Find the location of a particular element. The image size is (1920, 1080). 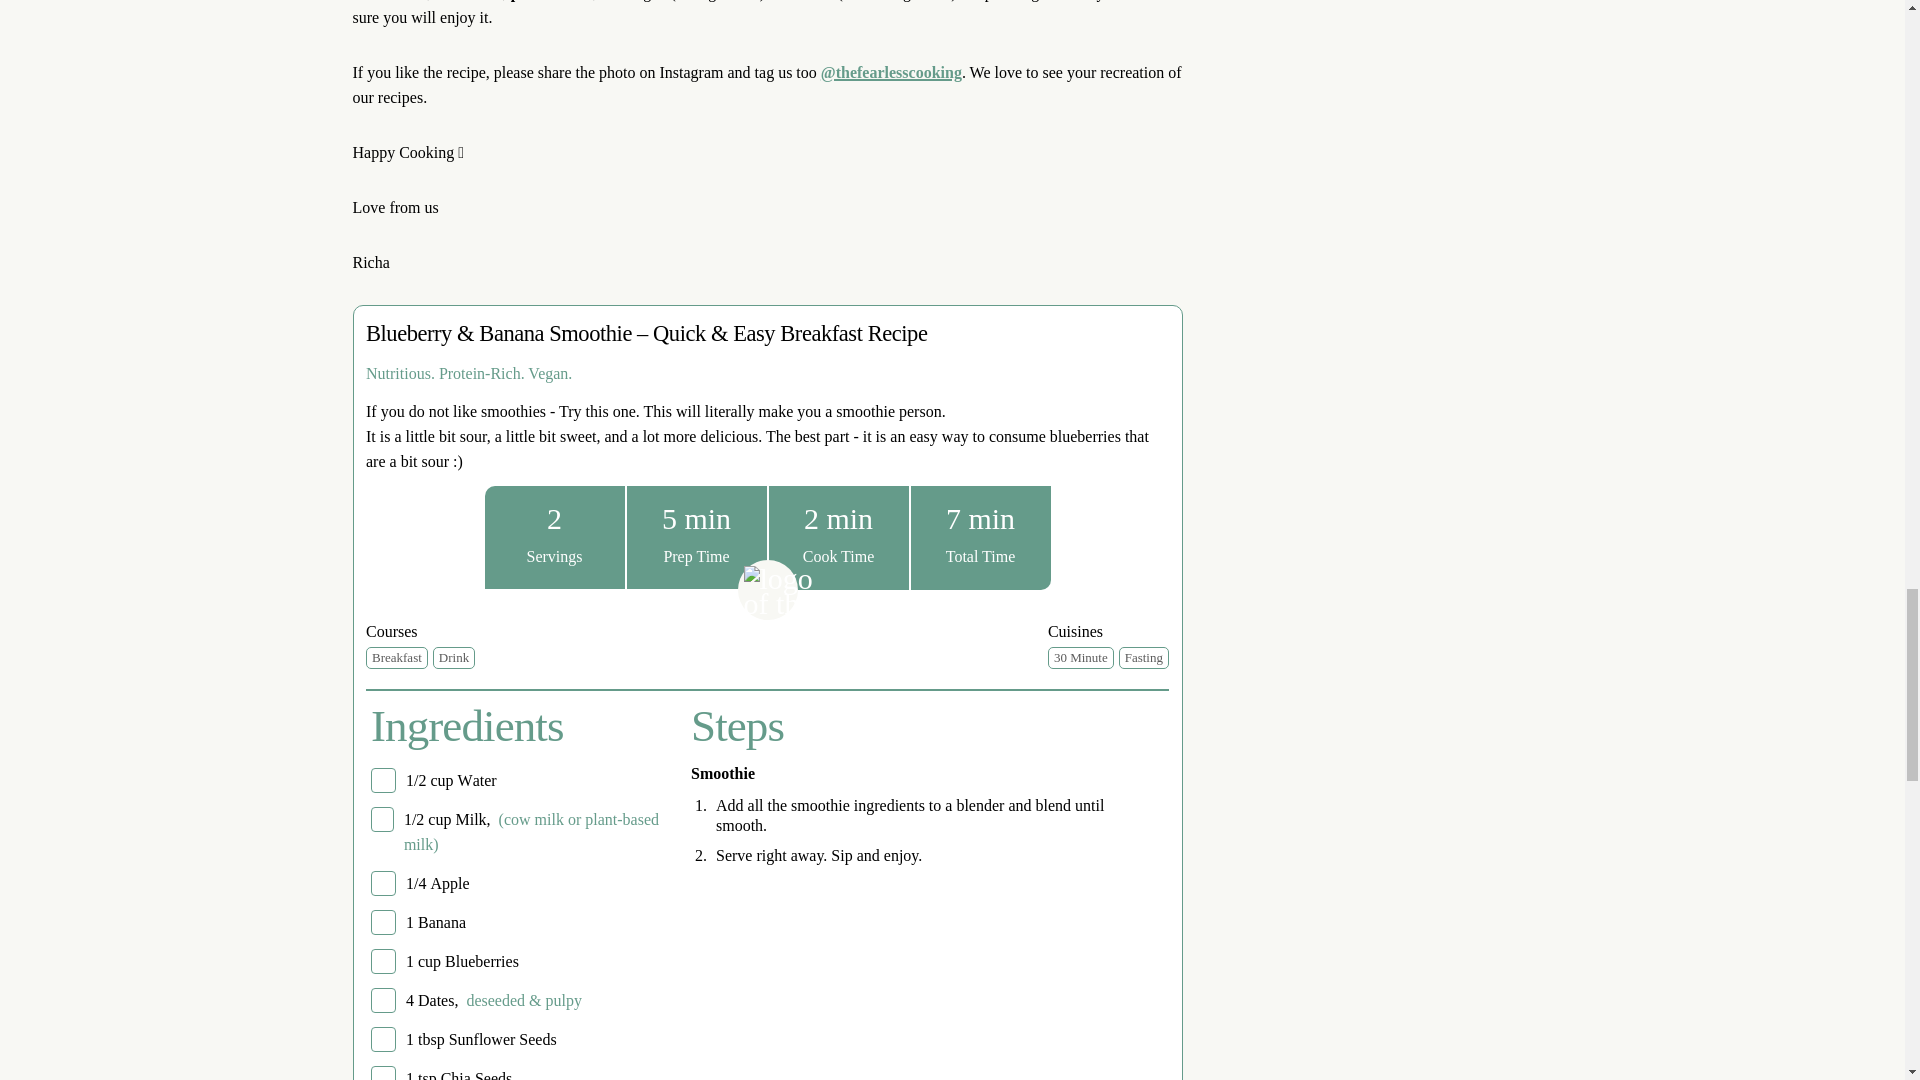

on is located at coordinates (382, 962).